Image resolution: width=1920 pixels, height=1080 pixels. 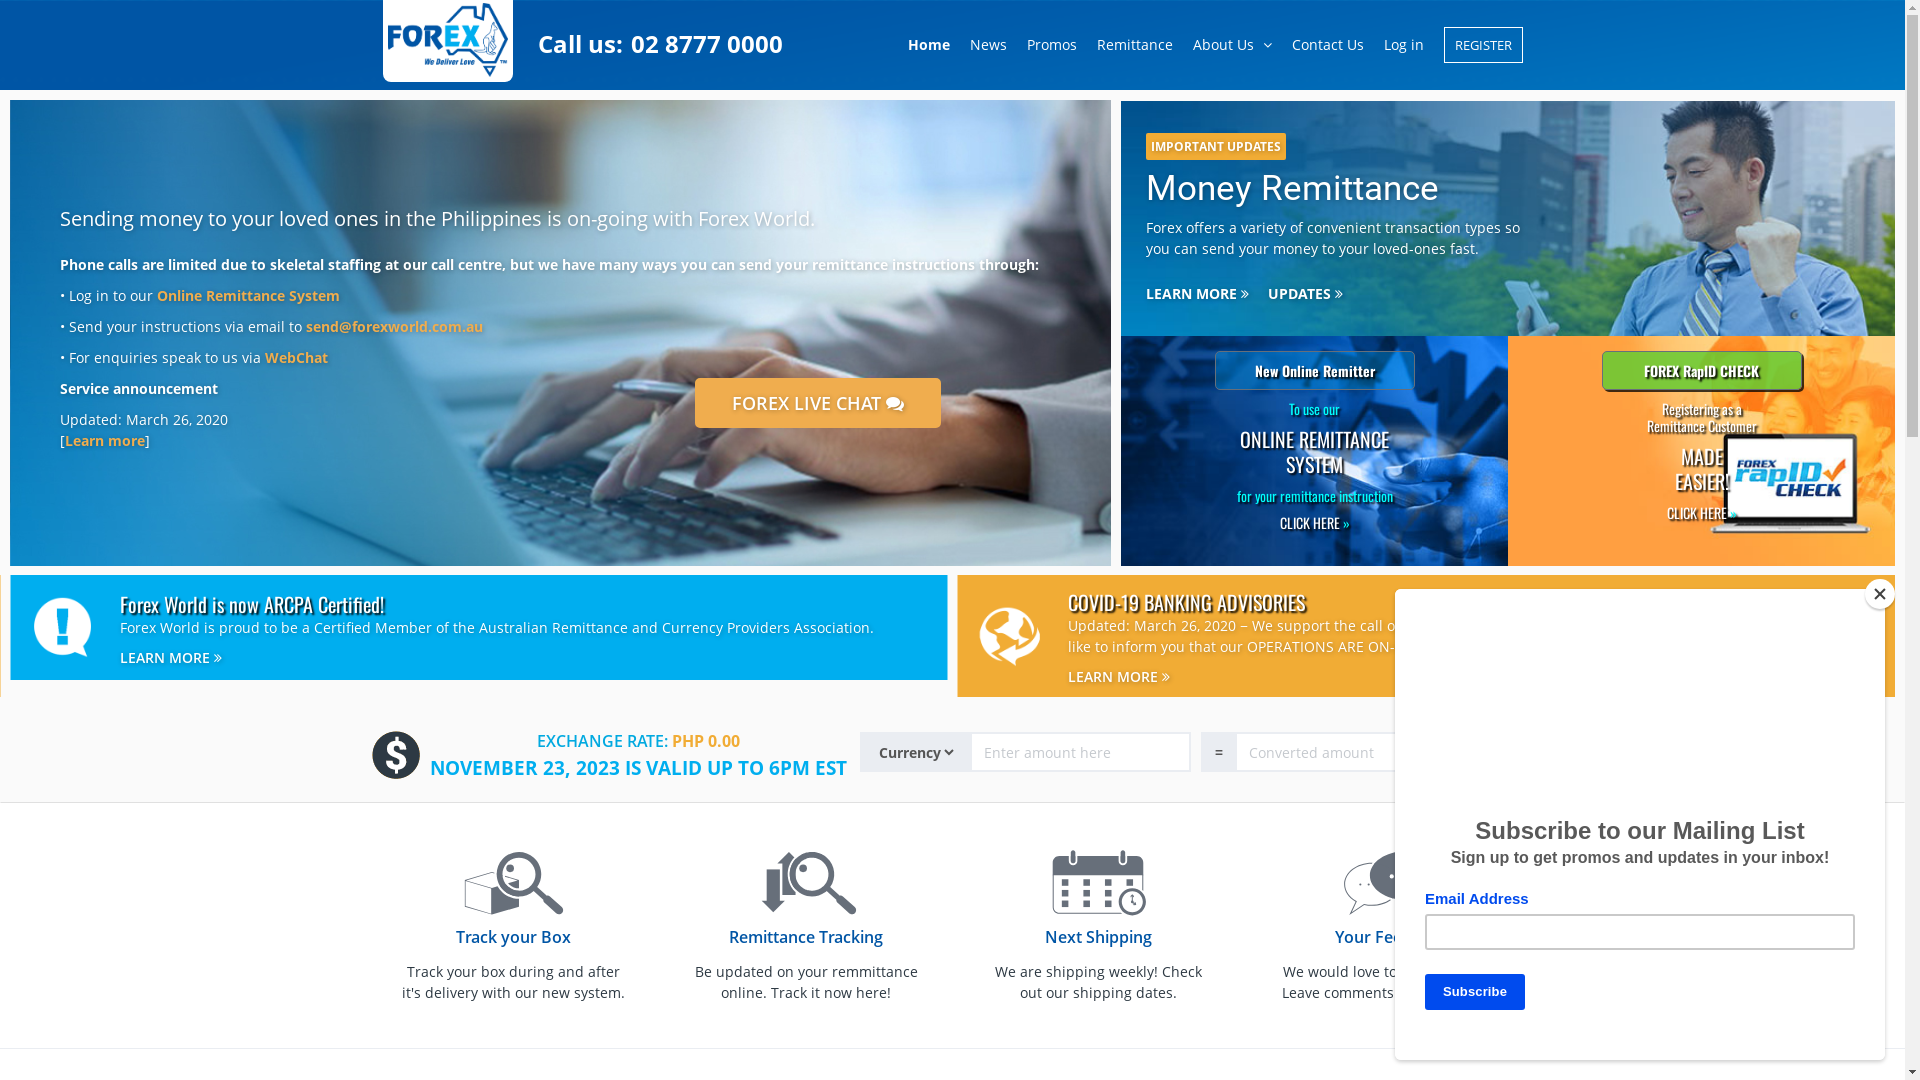 I want to click on LEARN MORE, so click(x=171, y=655).